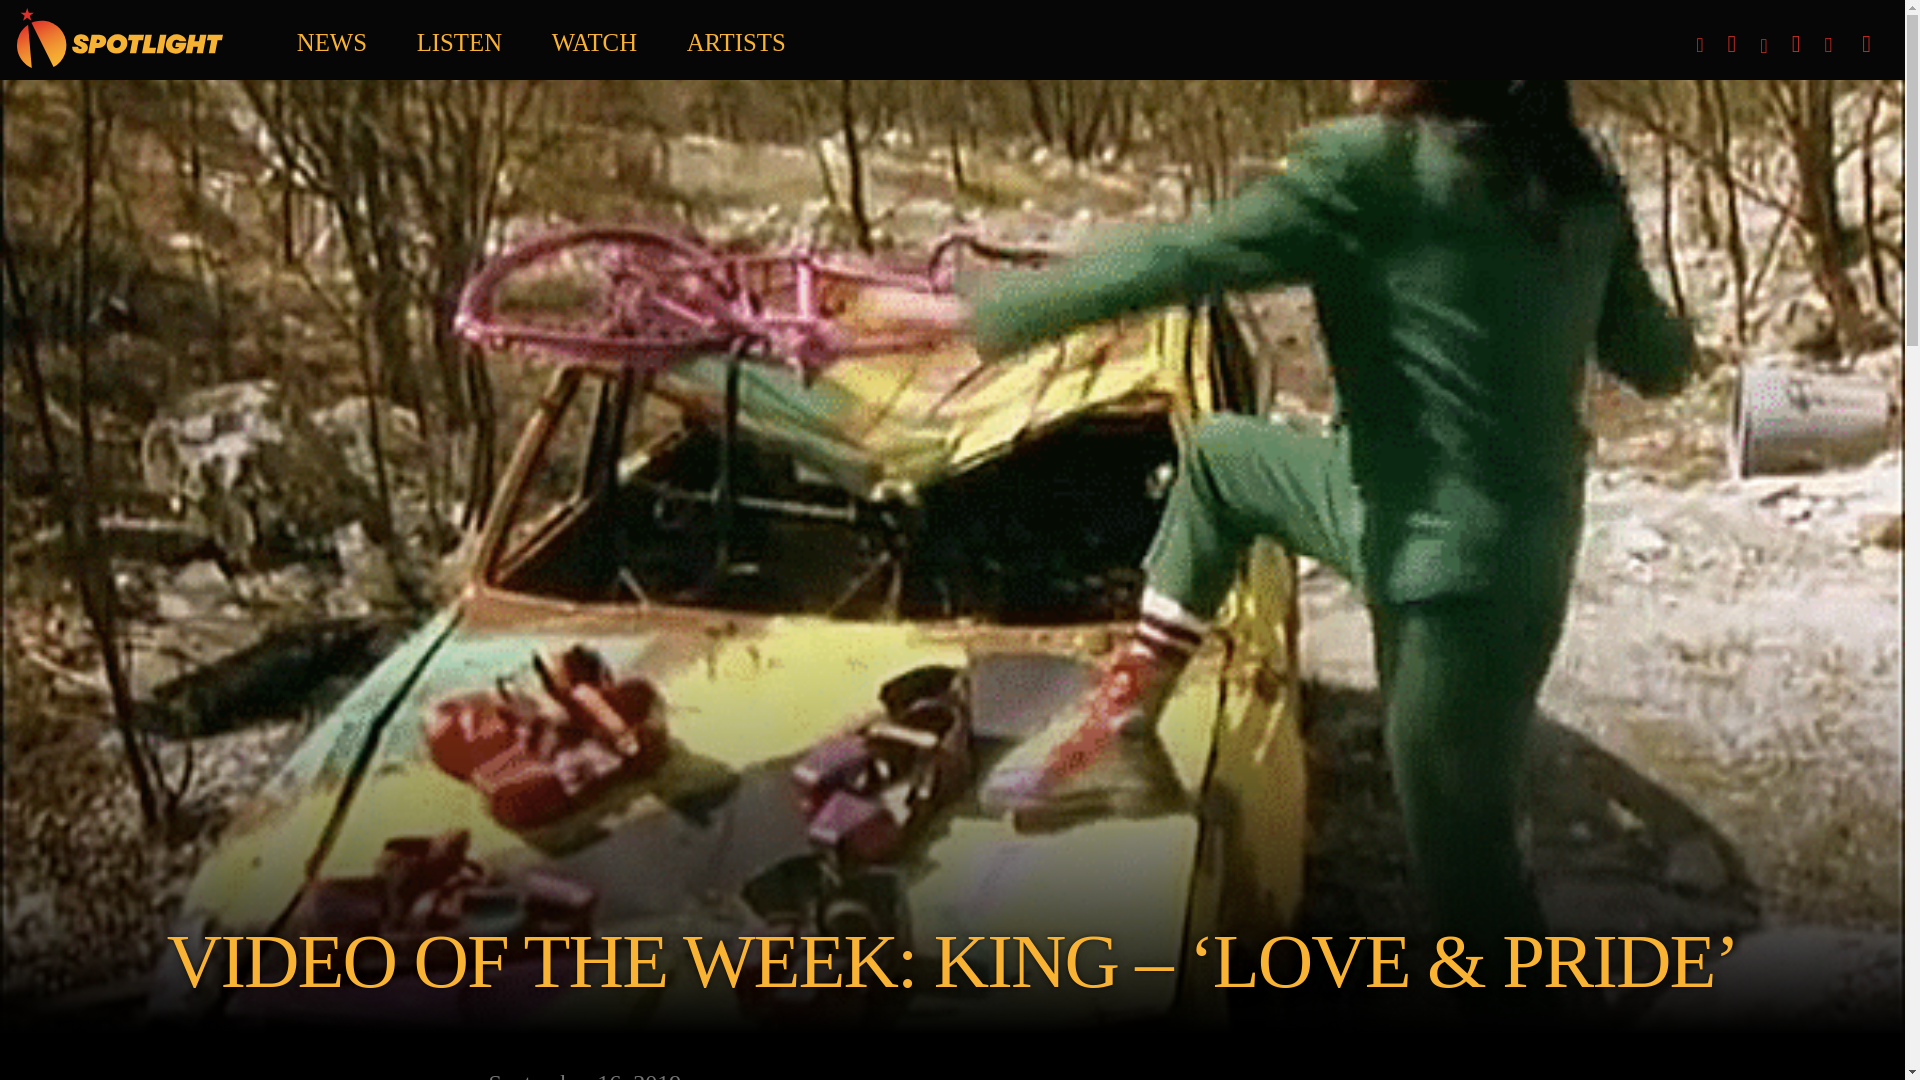  What do you see at coordinates (594, 37) in the screenshot?
I see `WATCH` at bounding box center [594, 37].